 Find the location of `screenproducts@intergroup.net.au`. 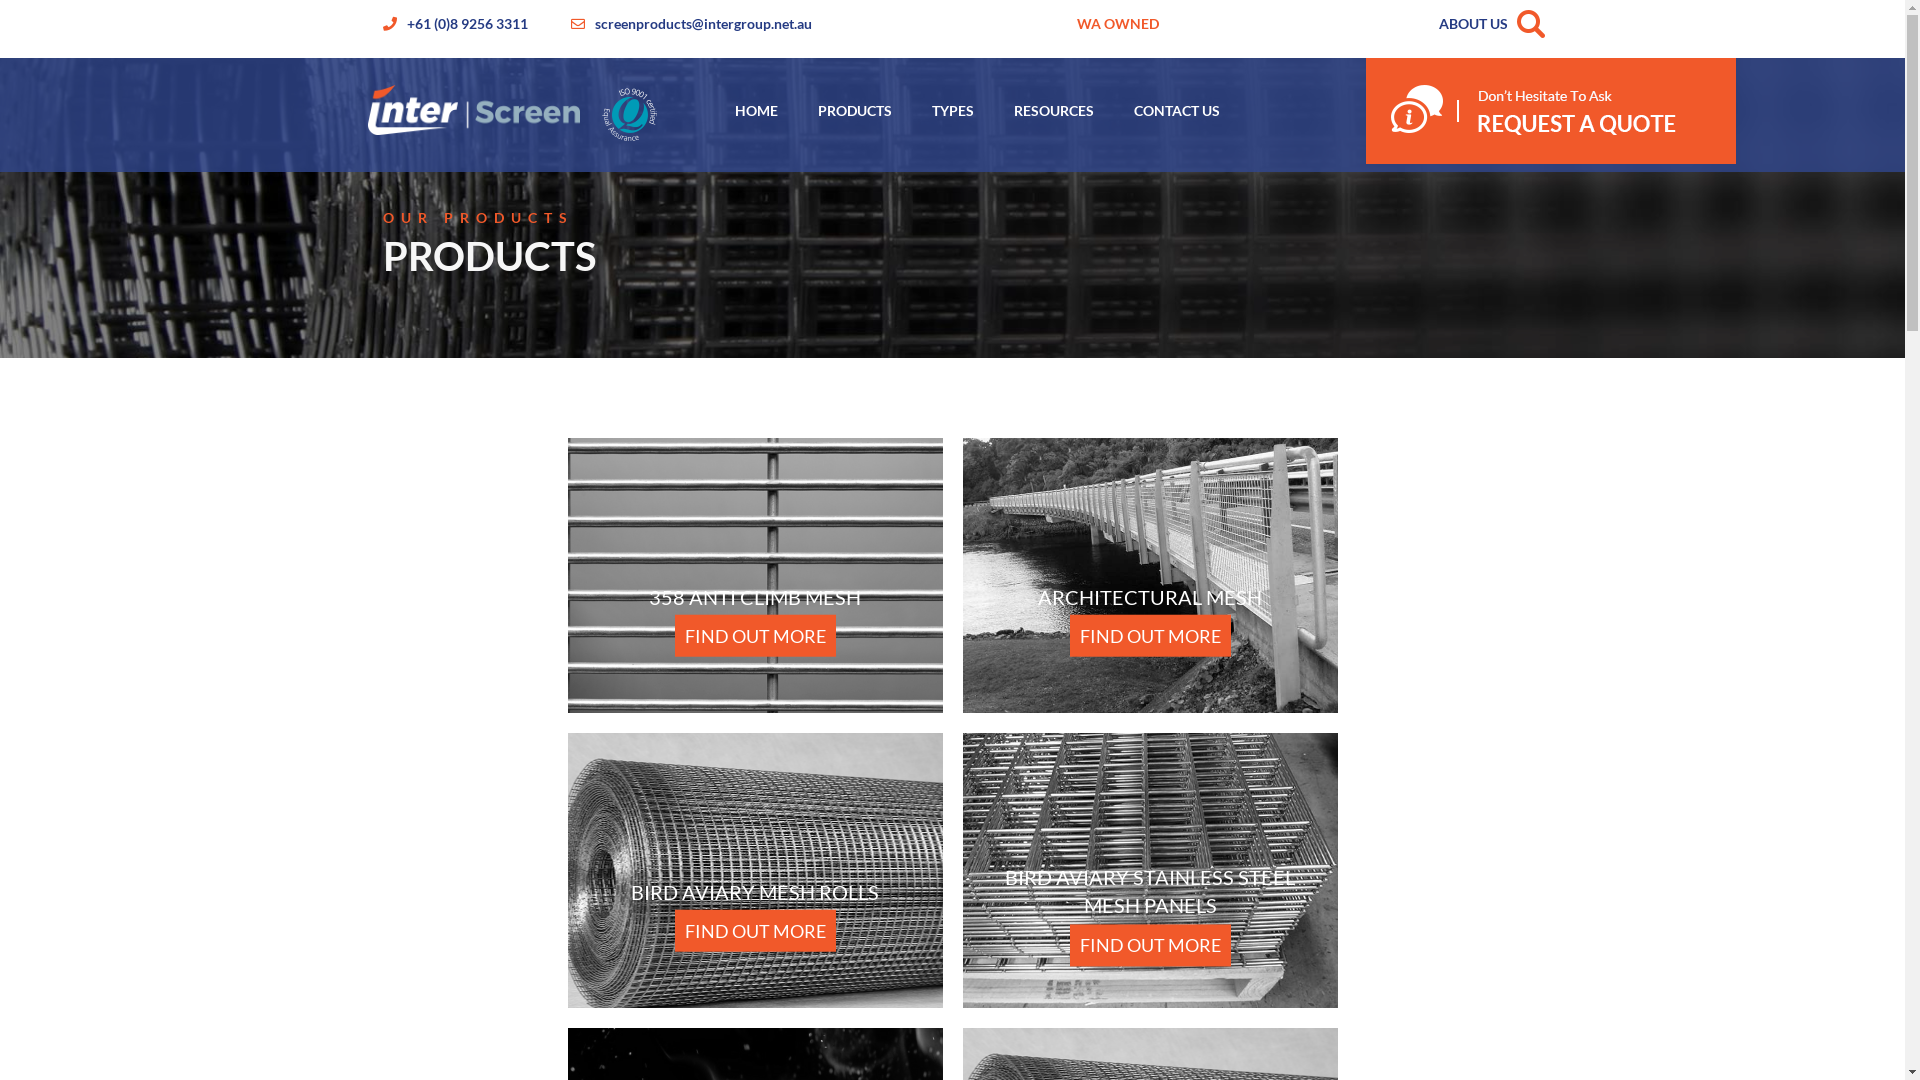

screenproducts@intergroup.net.au is located at coordinates (702, 24).